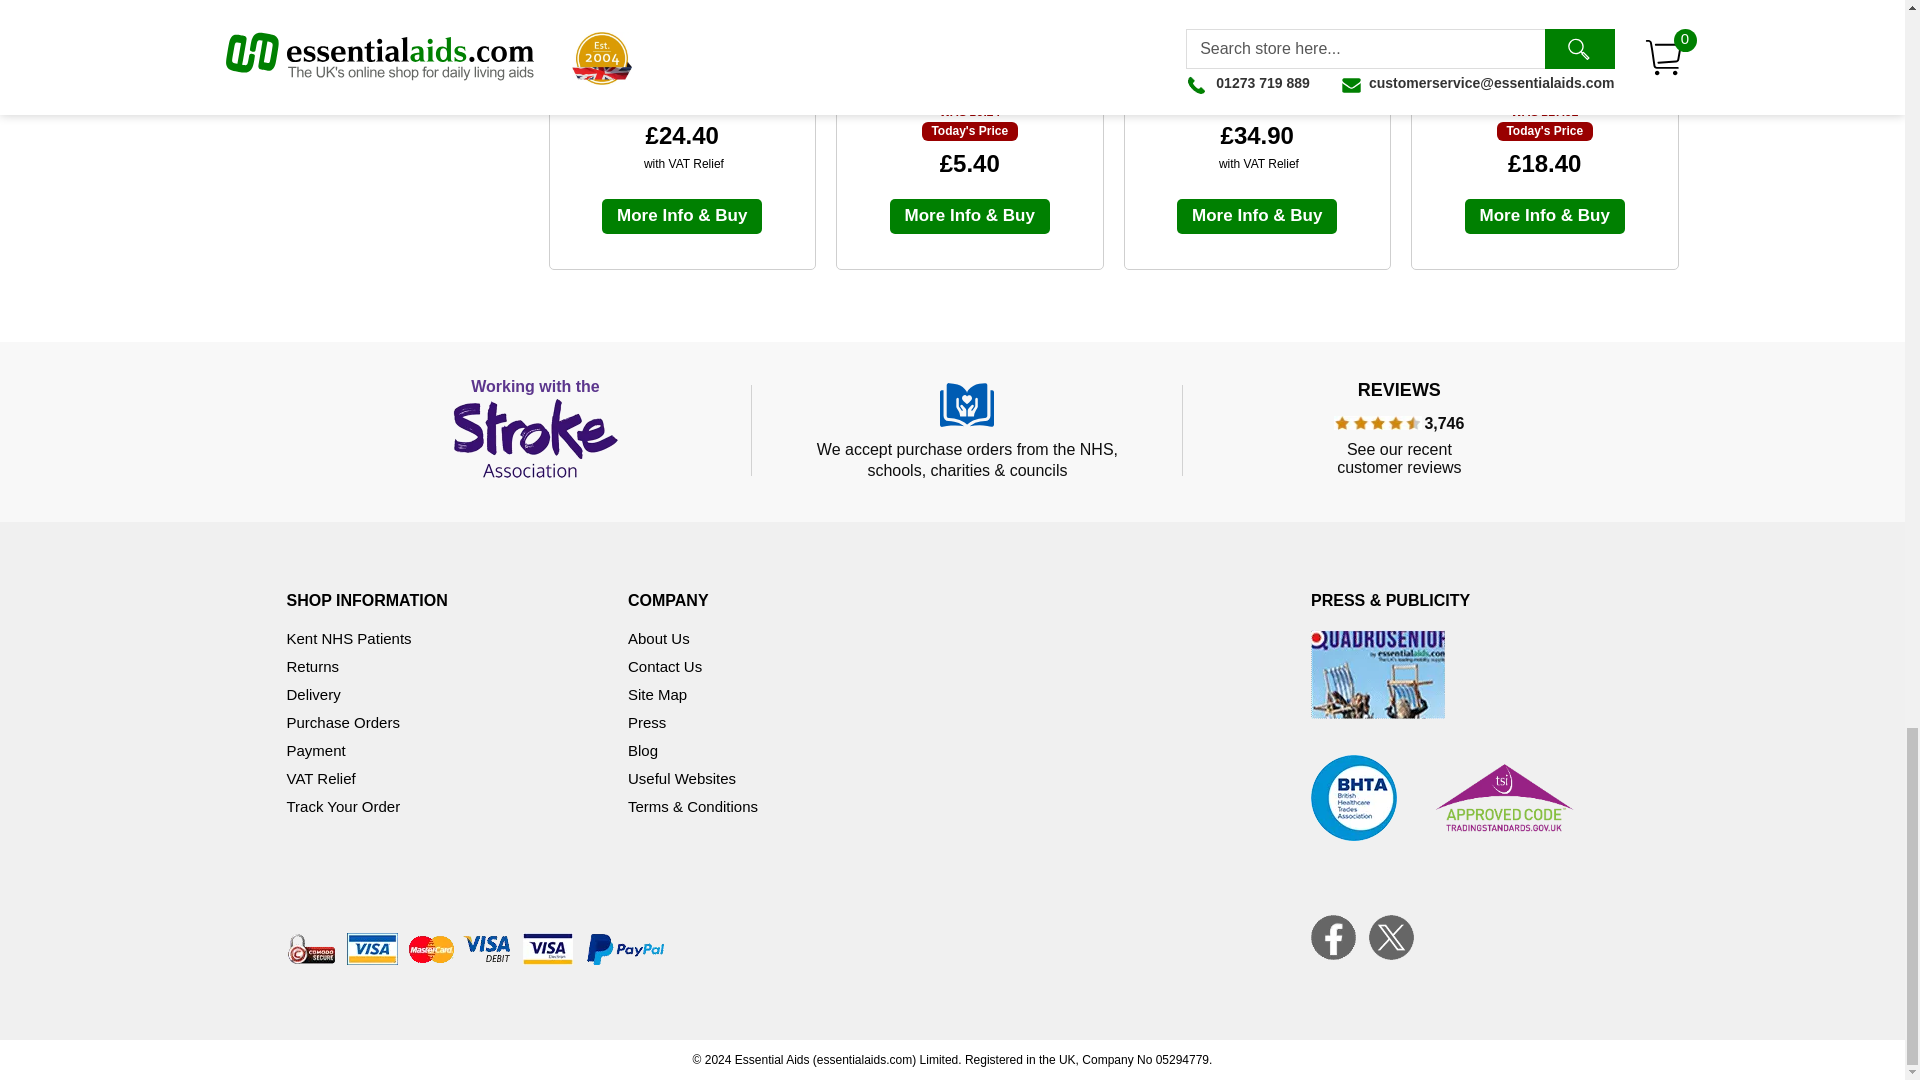 The image size is (1920, 1080). Describe the element at coordinates (312, 666) in the screenshot. I see `Returns` at that location.